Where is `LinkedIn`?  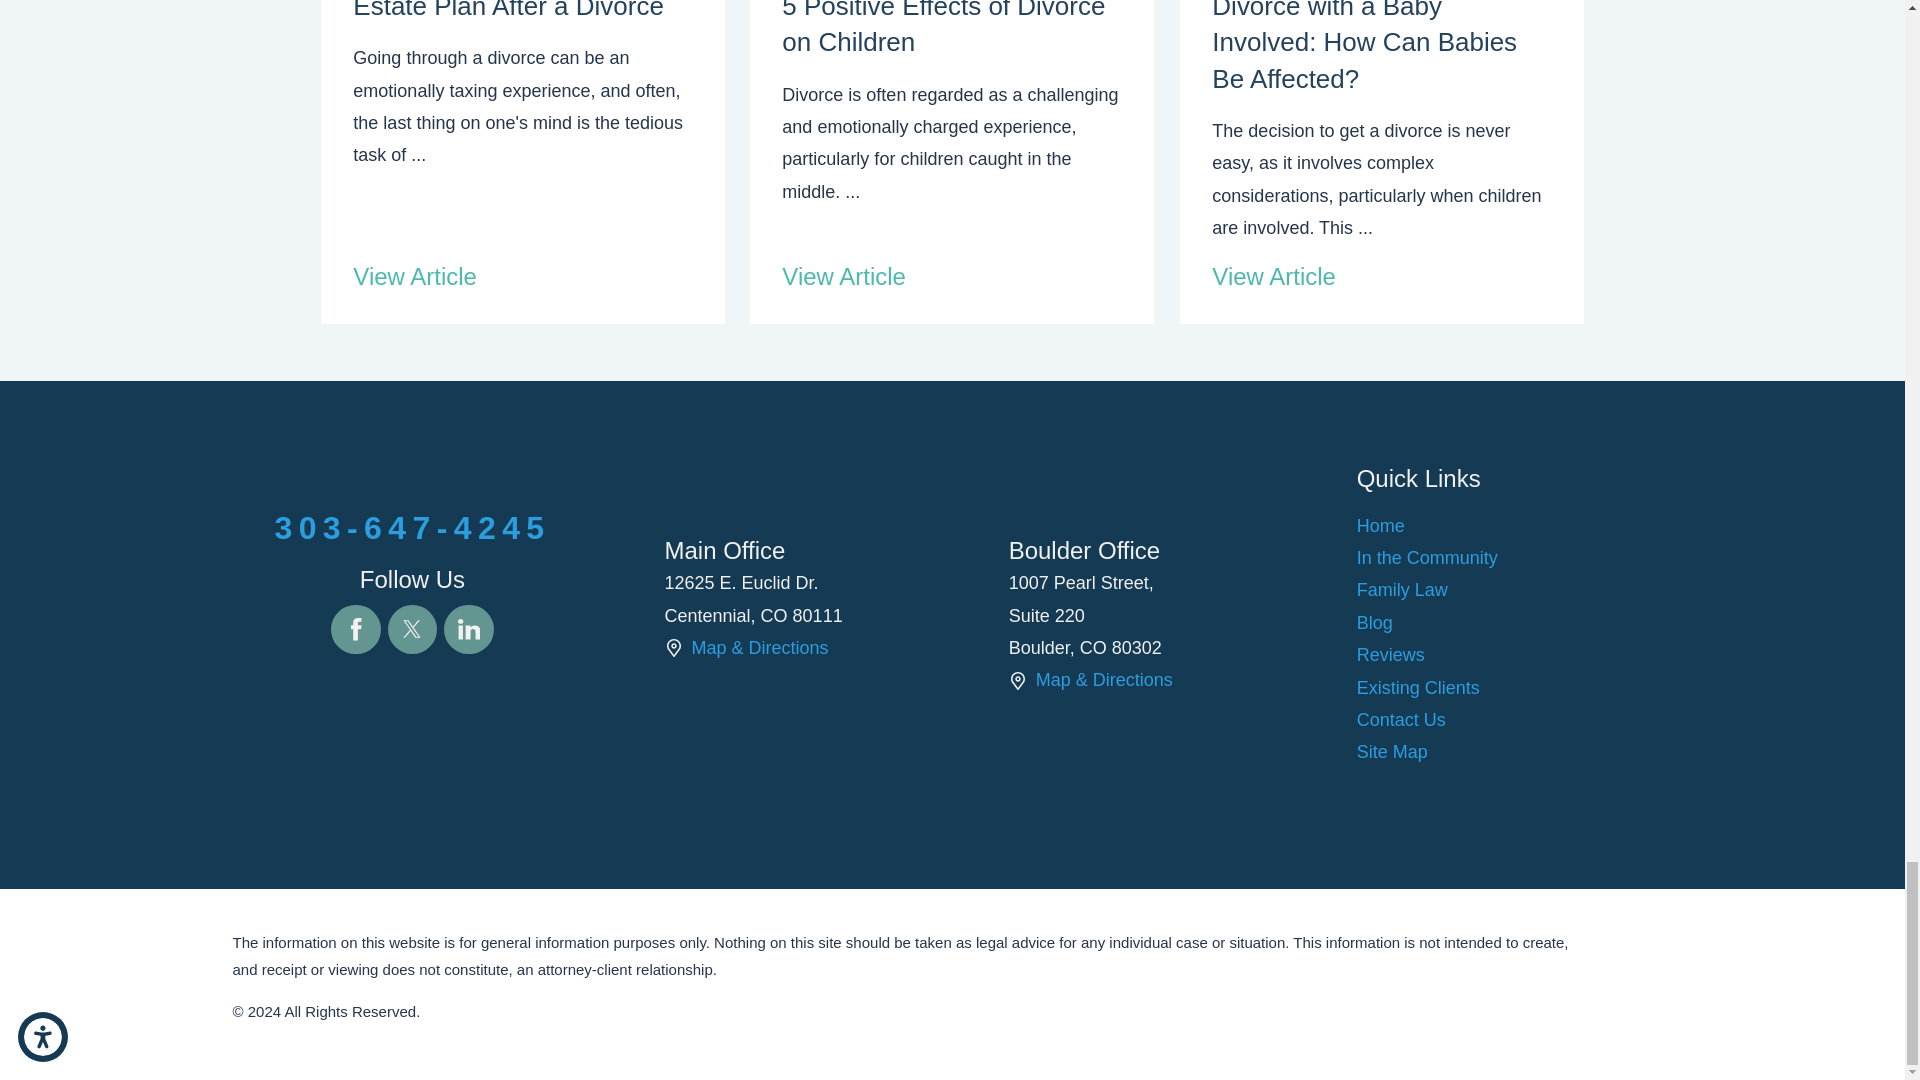 LinkedIn is located at coordinates (468, 629).